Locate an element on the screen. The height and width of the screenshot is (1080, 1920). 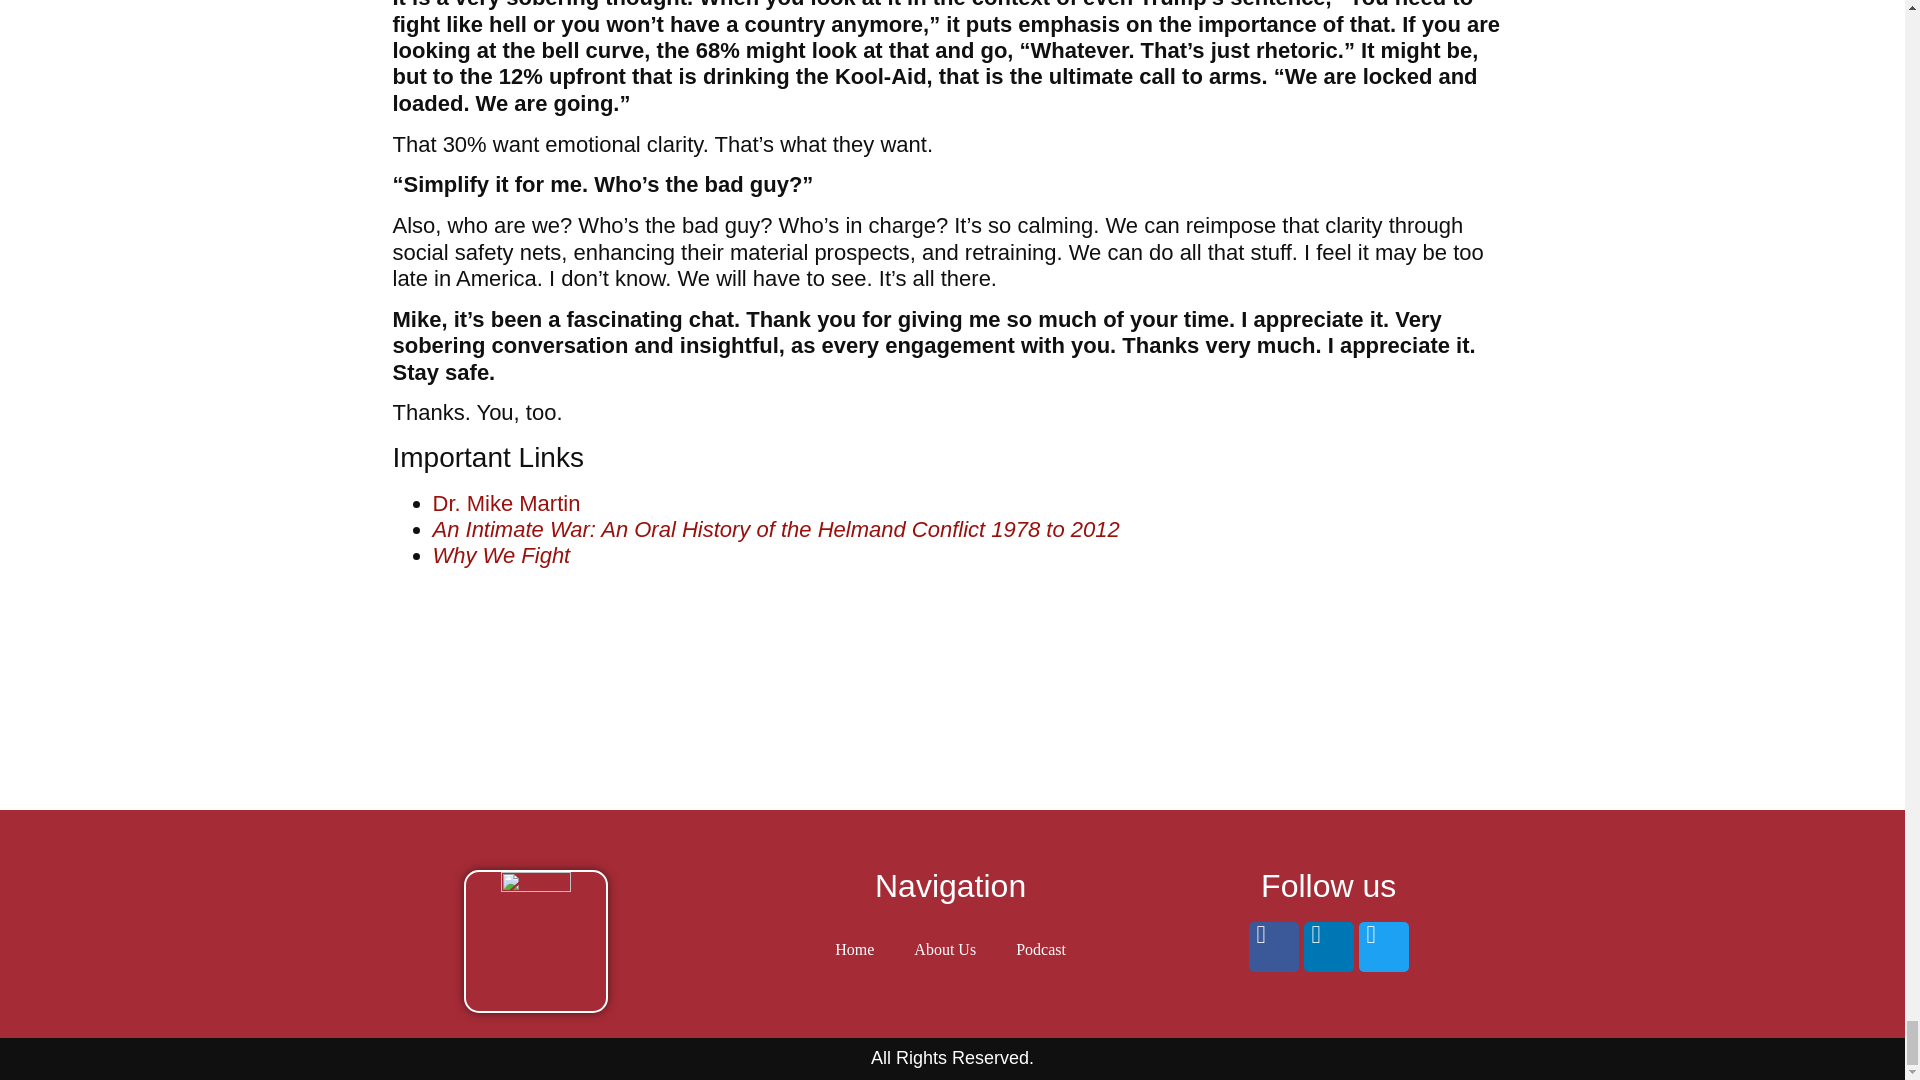
Dr. Mike Martin is located at coordinates (506, 504).